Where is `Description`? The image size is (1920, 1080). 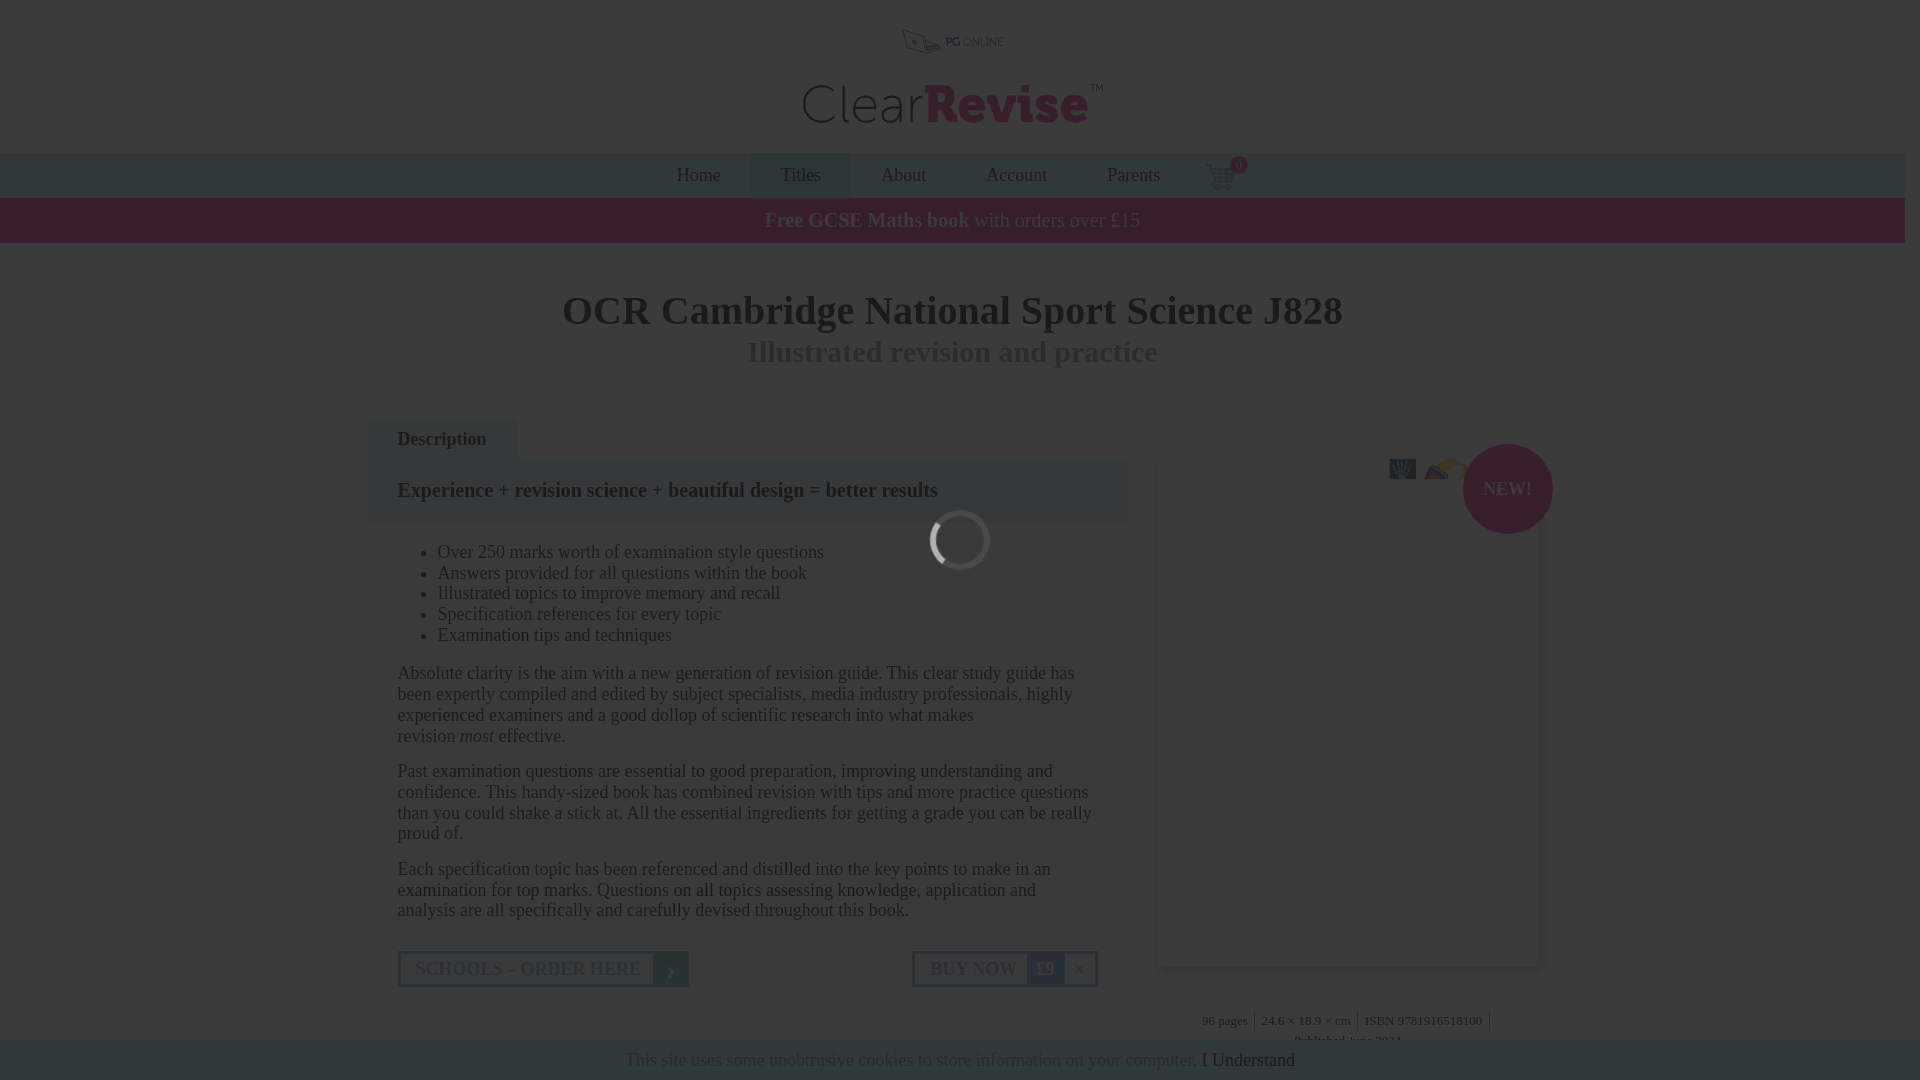 Description is located at coordinates (442, 439).